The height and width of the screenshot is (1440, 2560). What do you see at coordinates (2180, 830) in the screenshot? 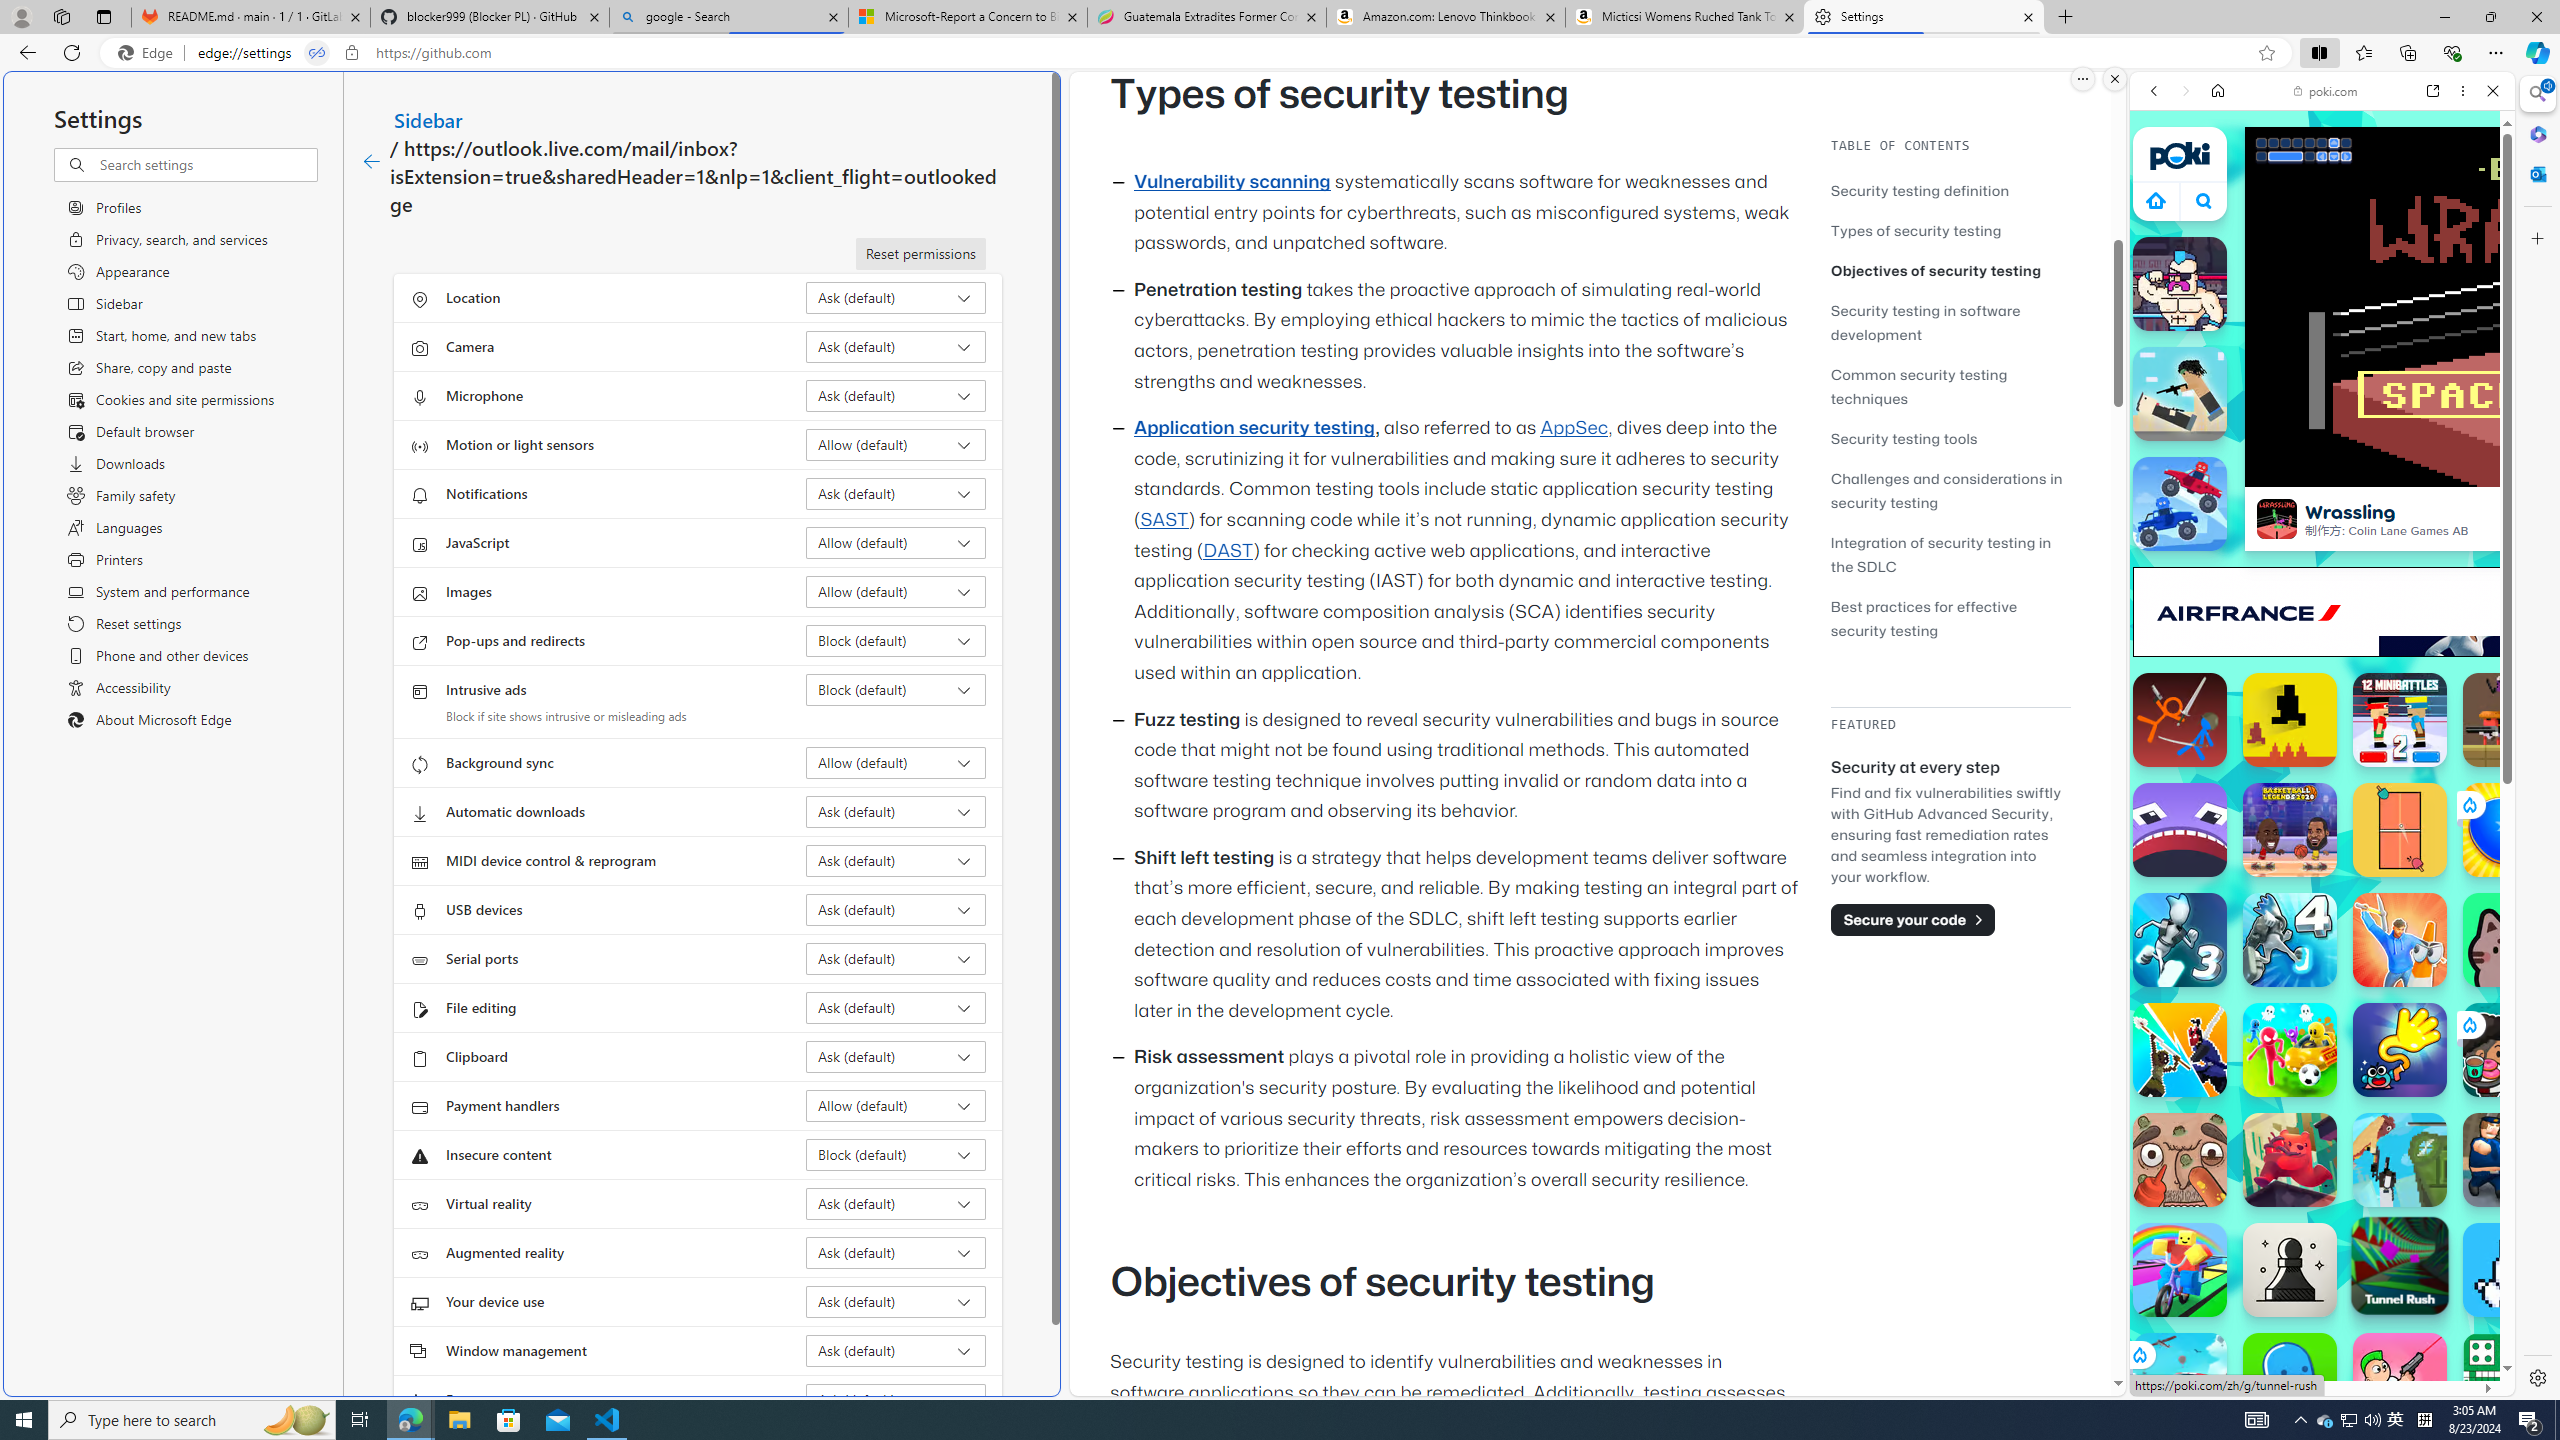
I see `Gobble` at bounding box center [2180, 830].